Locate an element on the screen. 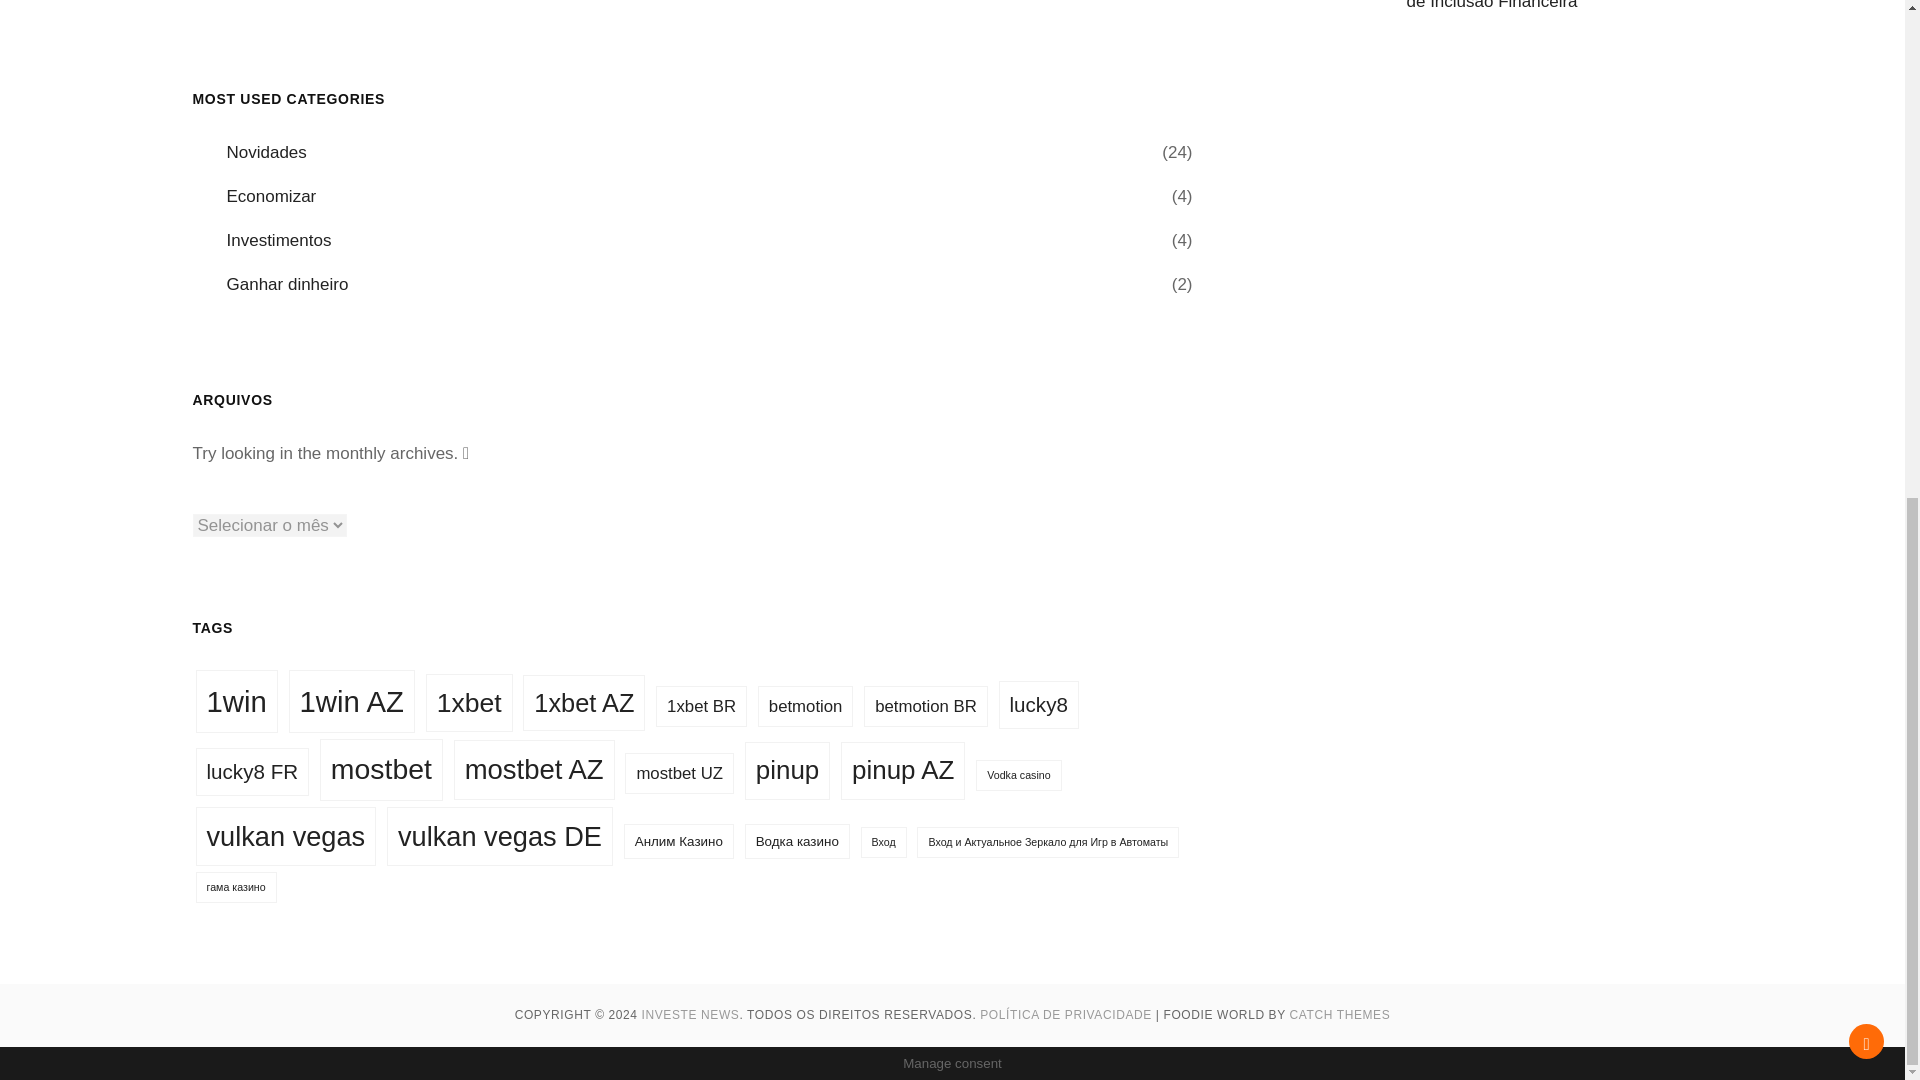 The height and width of the screenshot is (1080, 1920). lucky8 FR is located at coordinates (252, 772).